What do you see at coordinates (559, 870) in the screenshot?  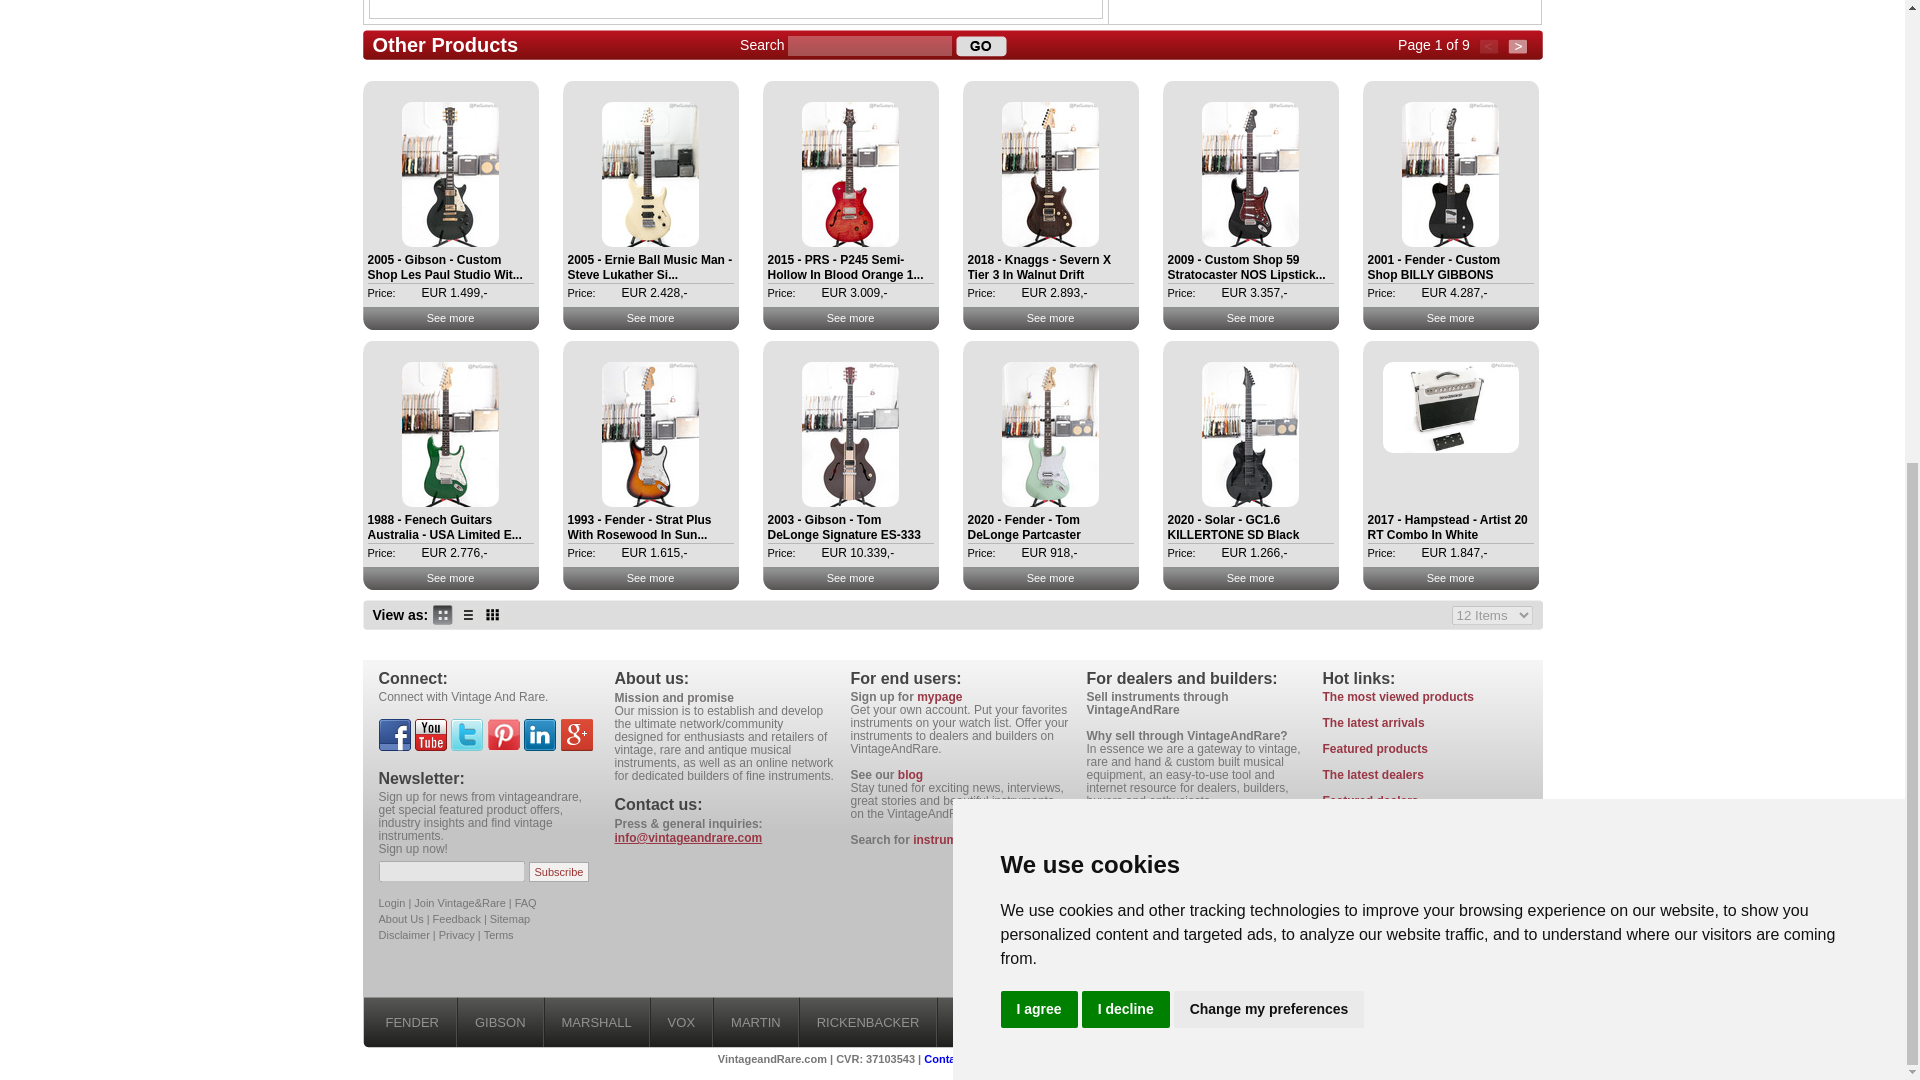 I see `Subscribe` at bounding box center [559, 870].